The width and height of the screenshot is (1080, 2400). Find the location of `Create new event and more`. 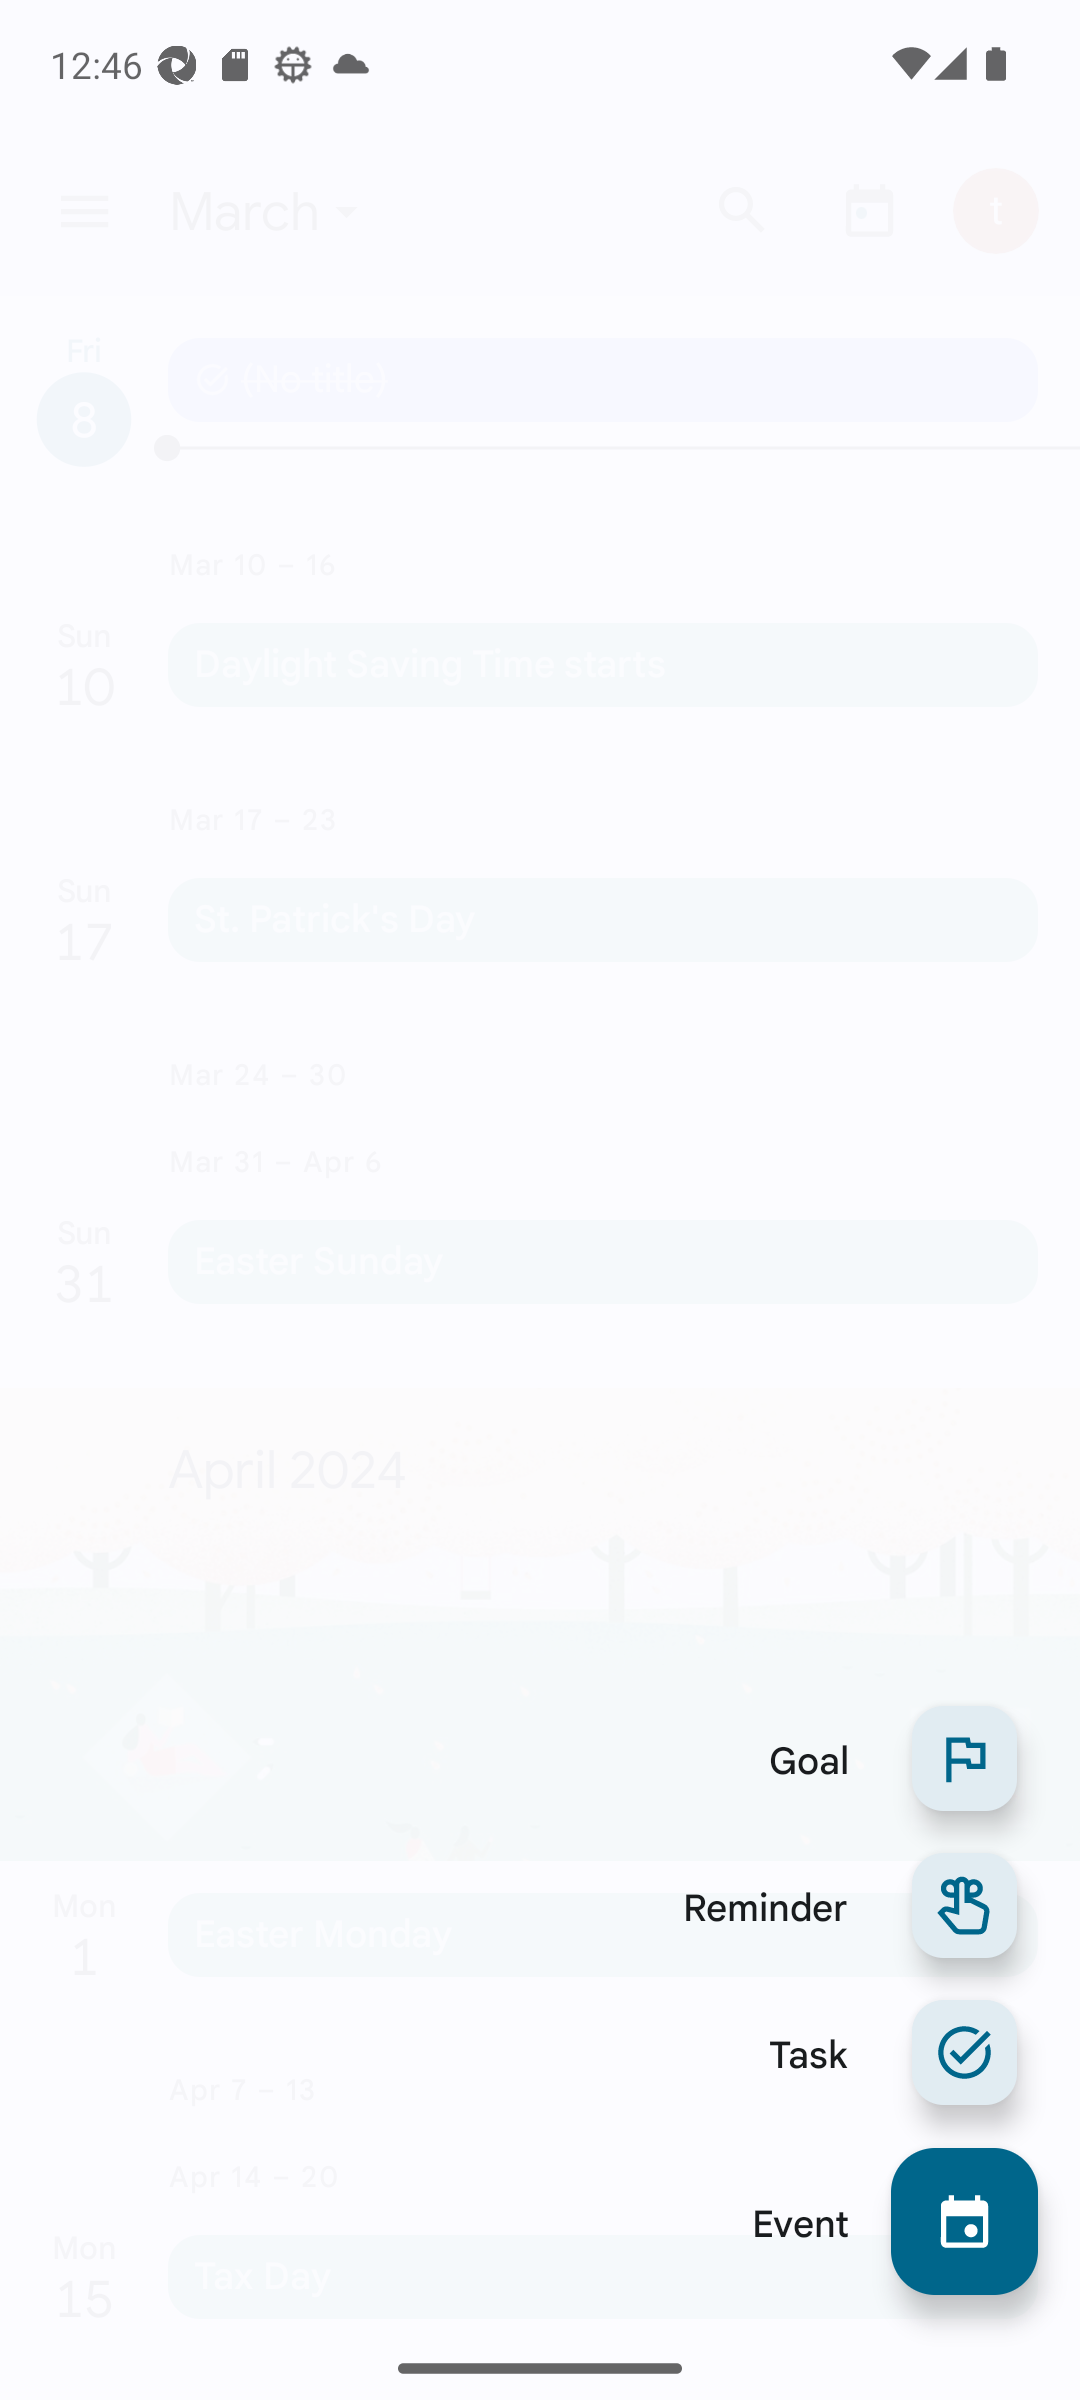

Create new event and more is located at coordinates (964, 2221).